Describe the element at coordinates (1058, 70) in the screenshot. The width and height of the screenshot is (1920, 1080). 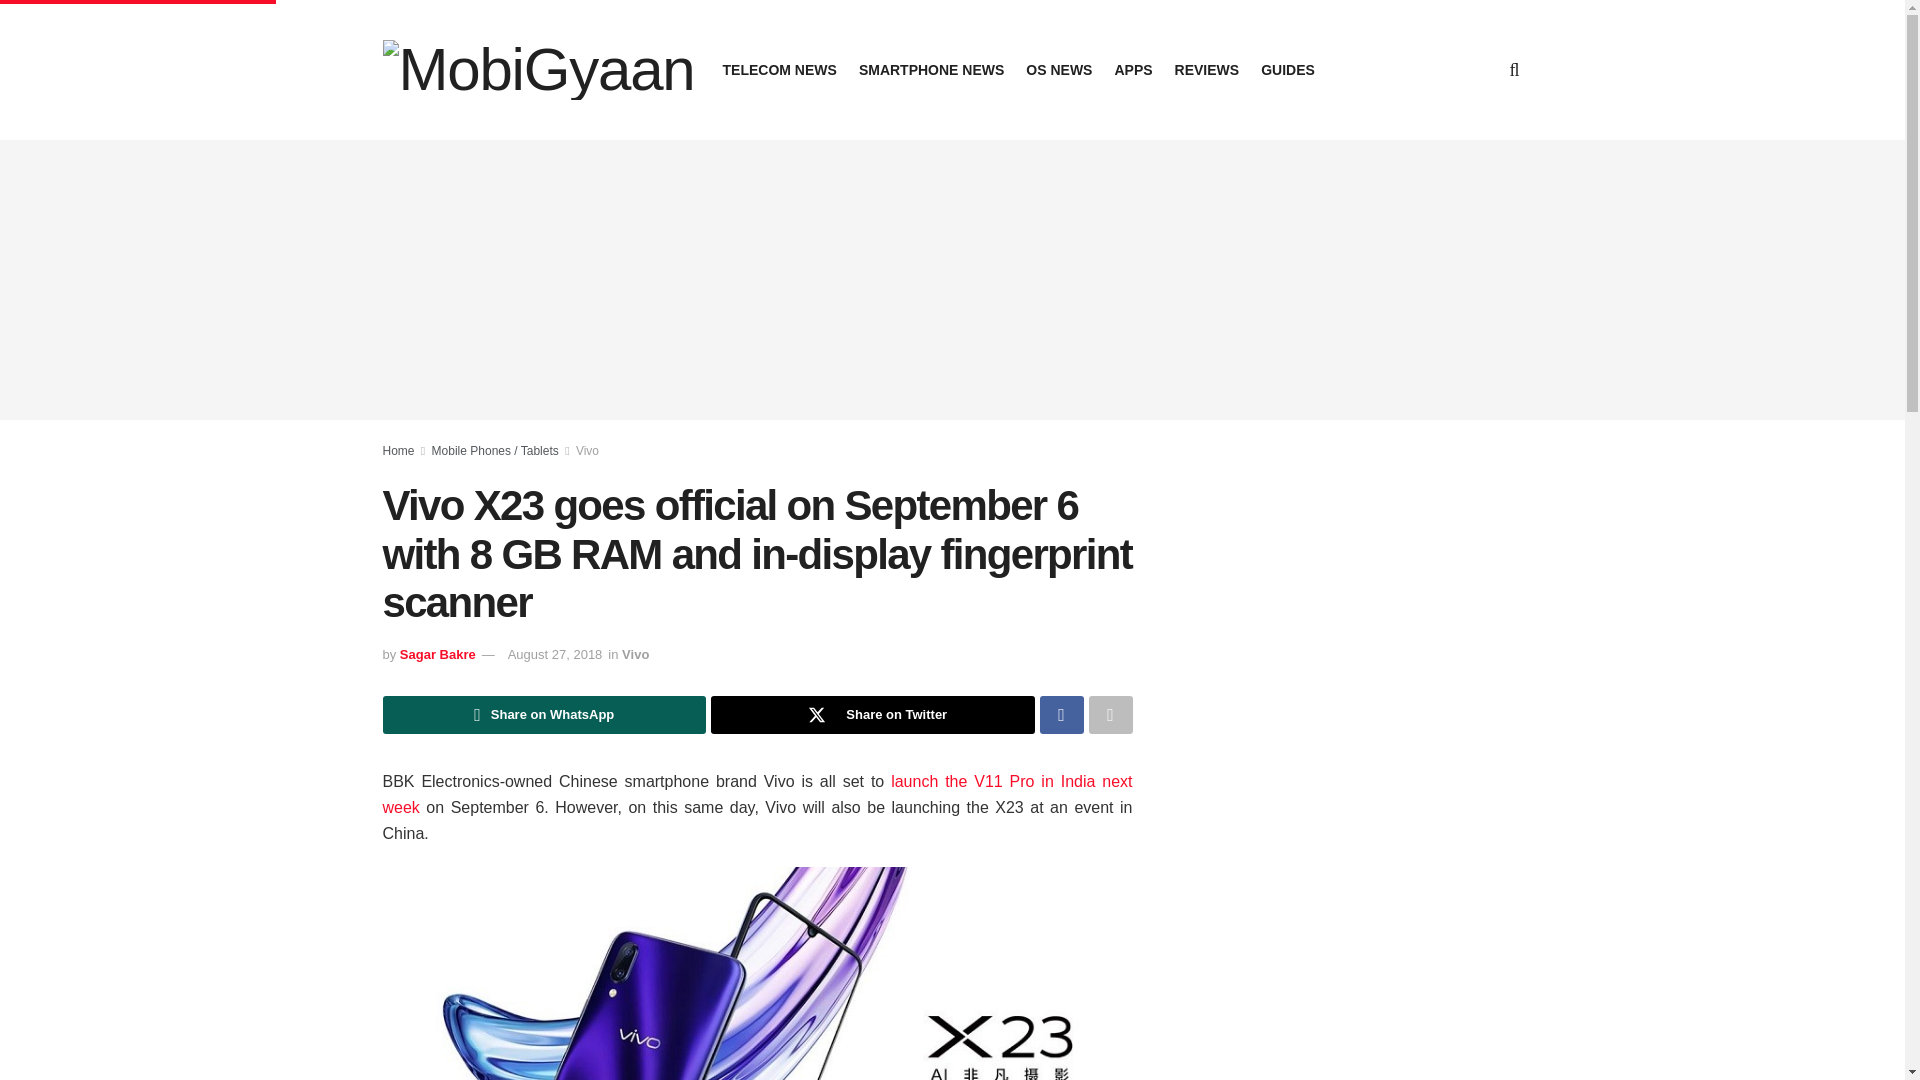
I see `OS NEWS` at that location.